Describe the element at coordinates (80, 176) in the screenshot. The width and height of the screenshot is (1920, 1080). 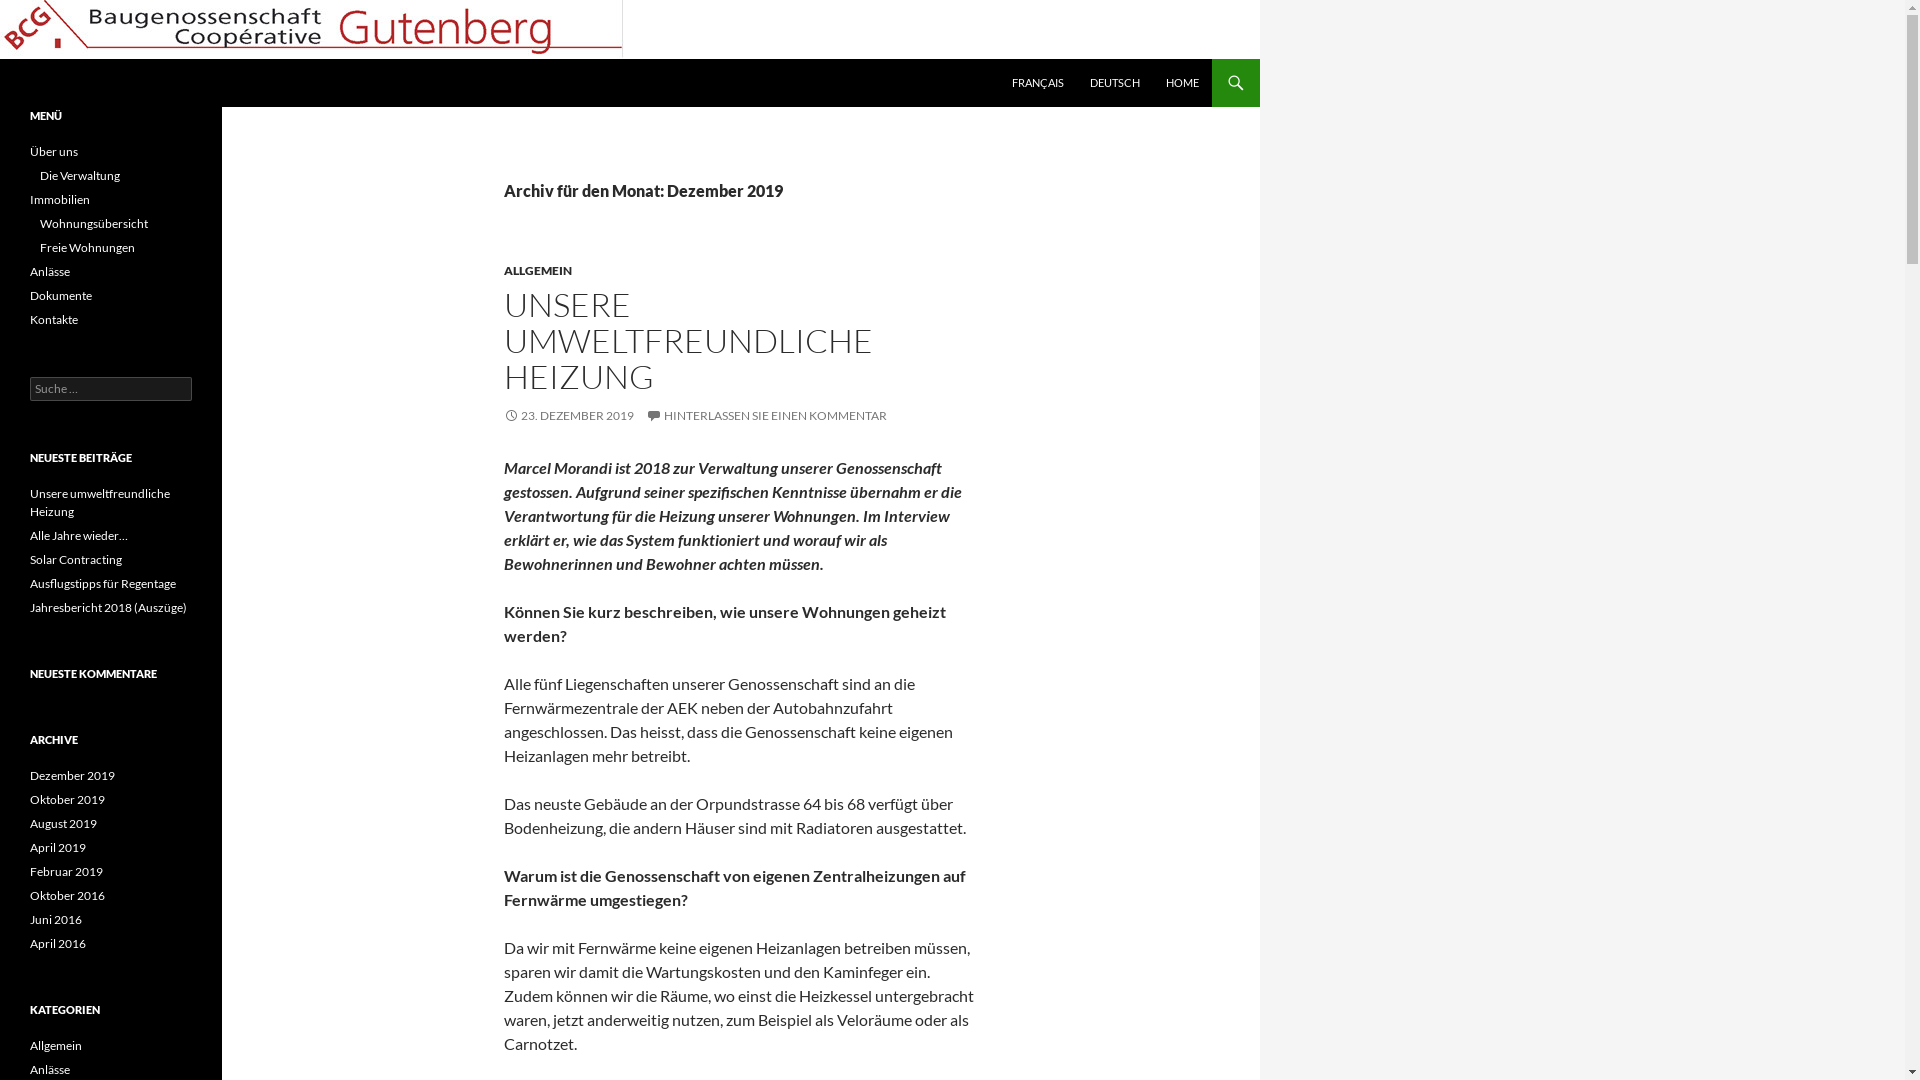
I see `Die Verwaltung` at that location.